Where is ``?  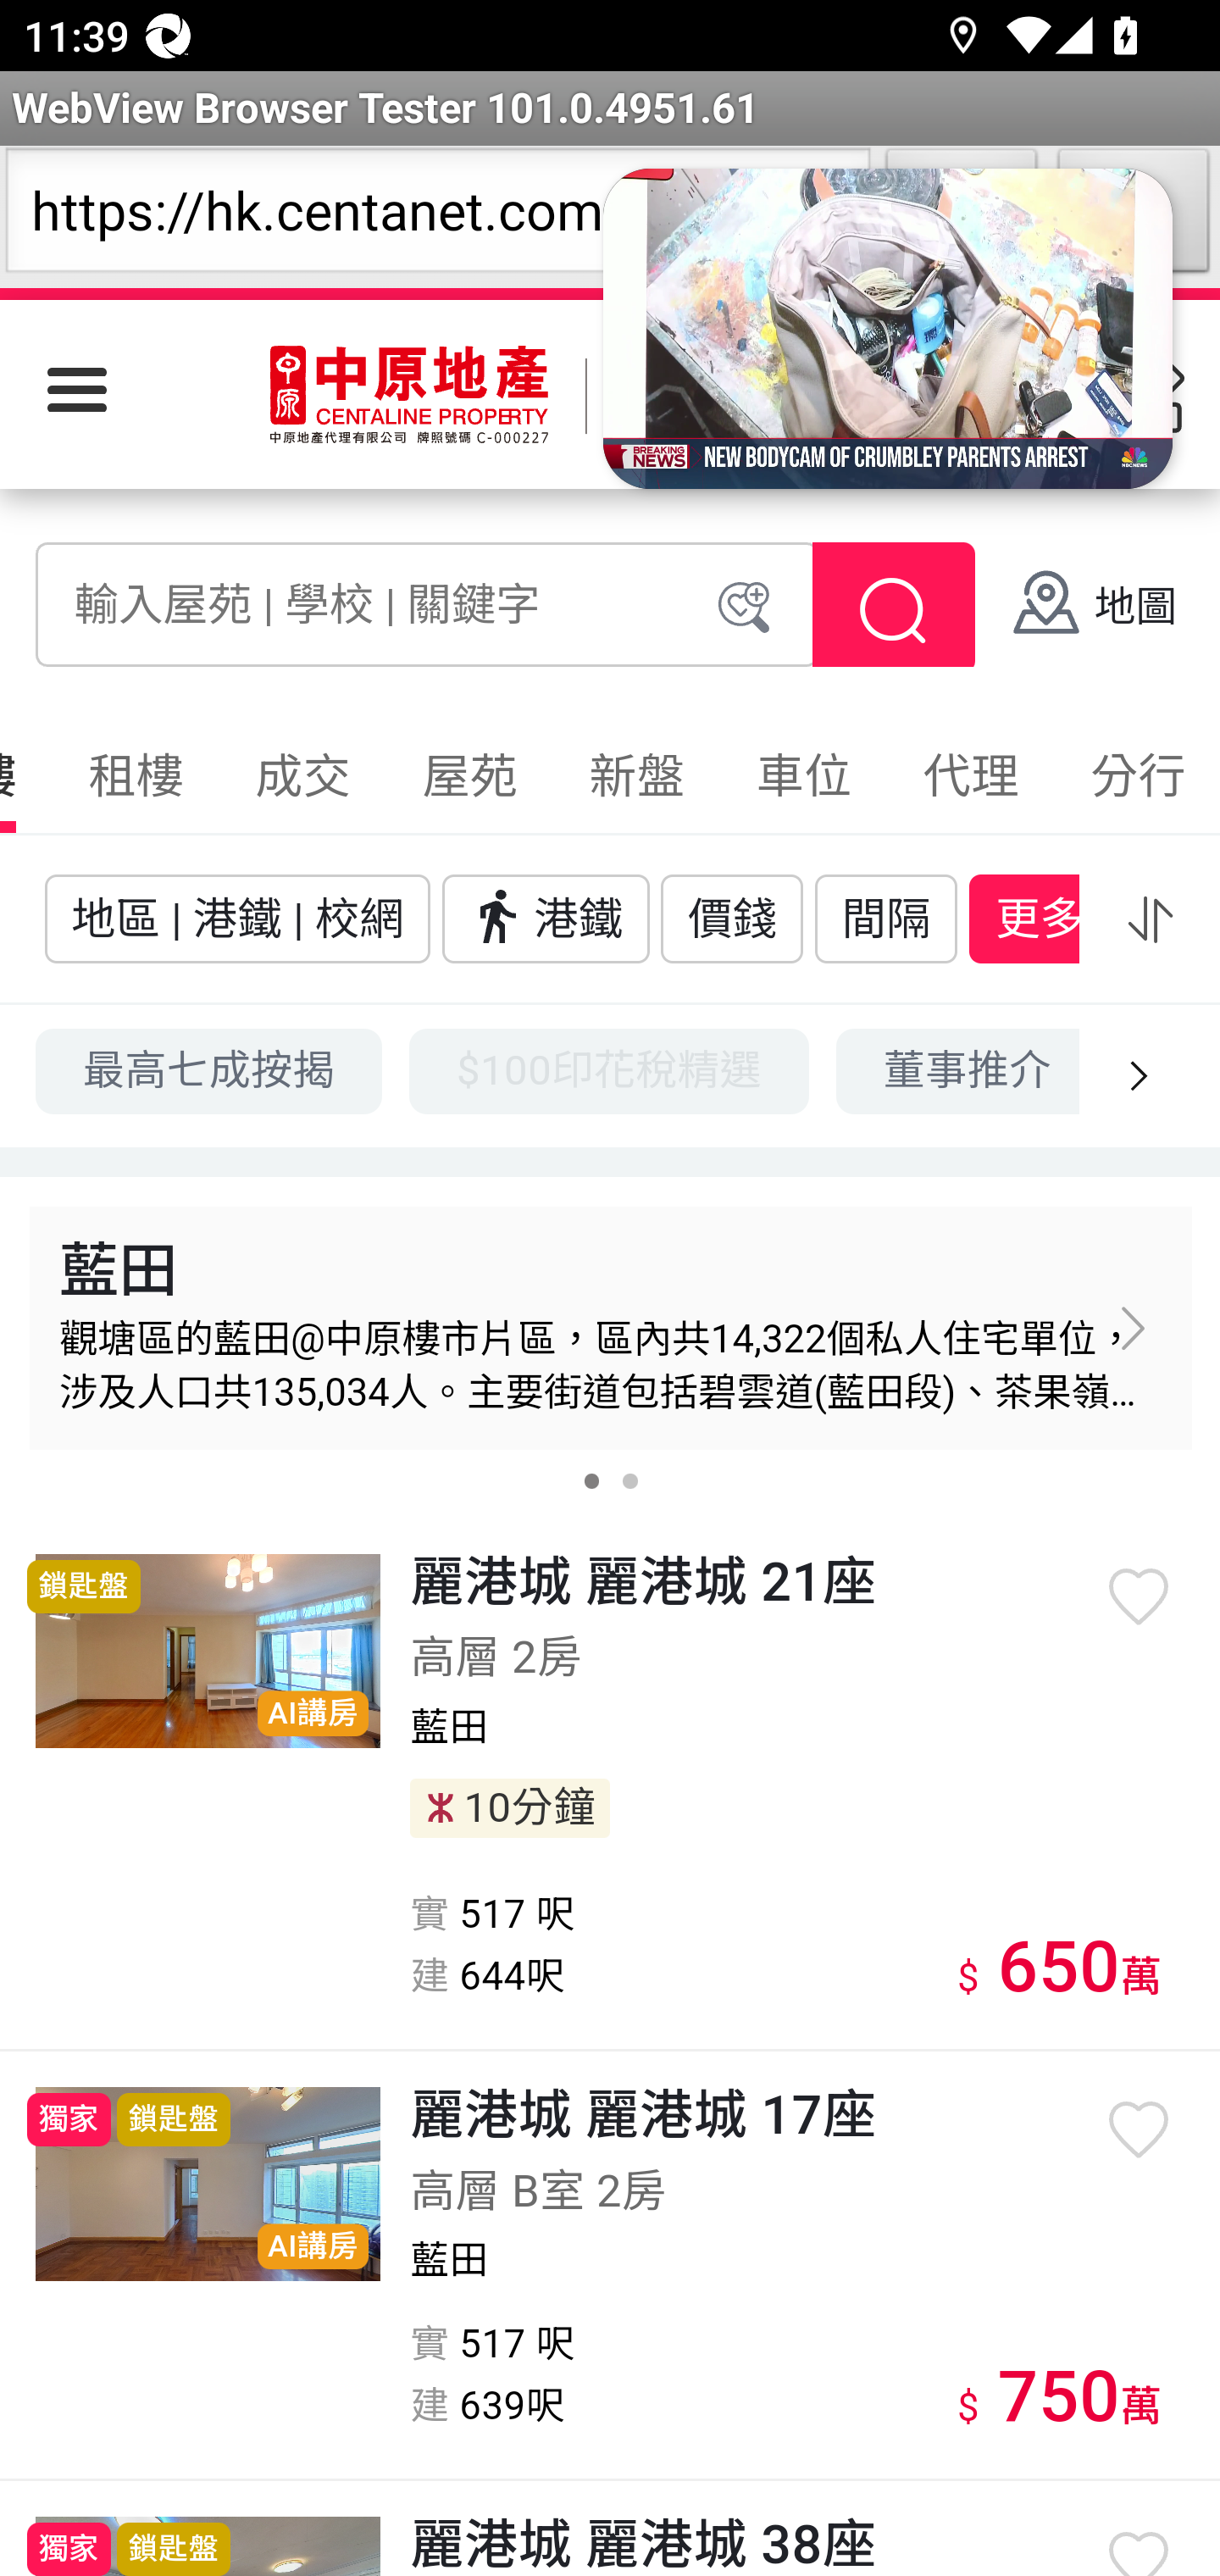
 is located at coordinates (893, 612).